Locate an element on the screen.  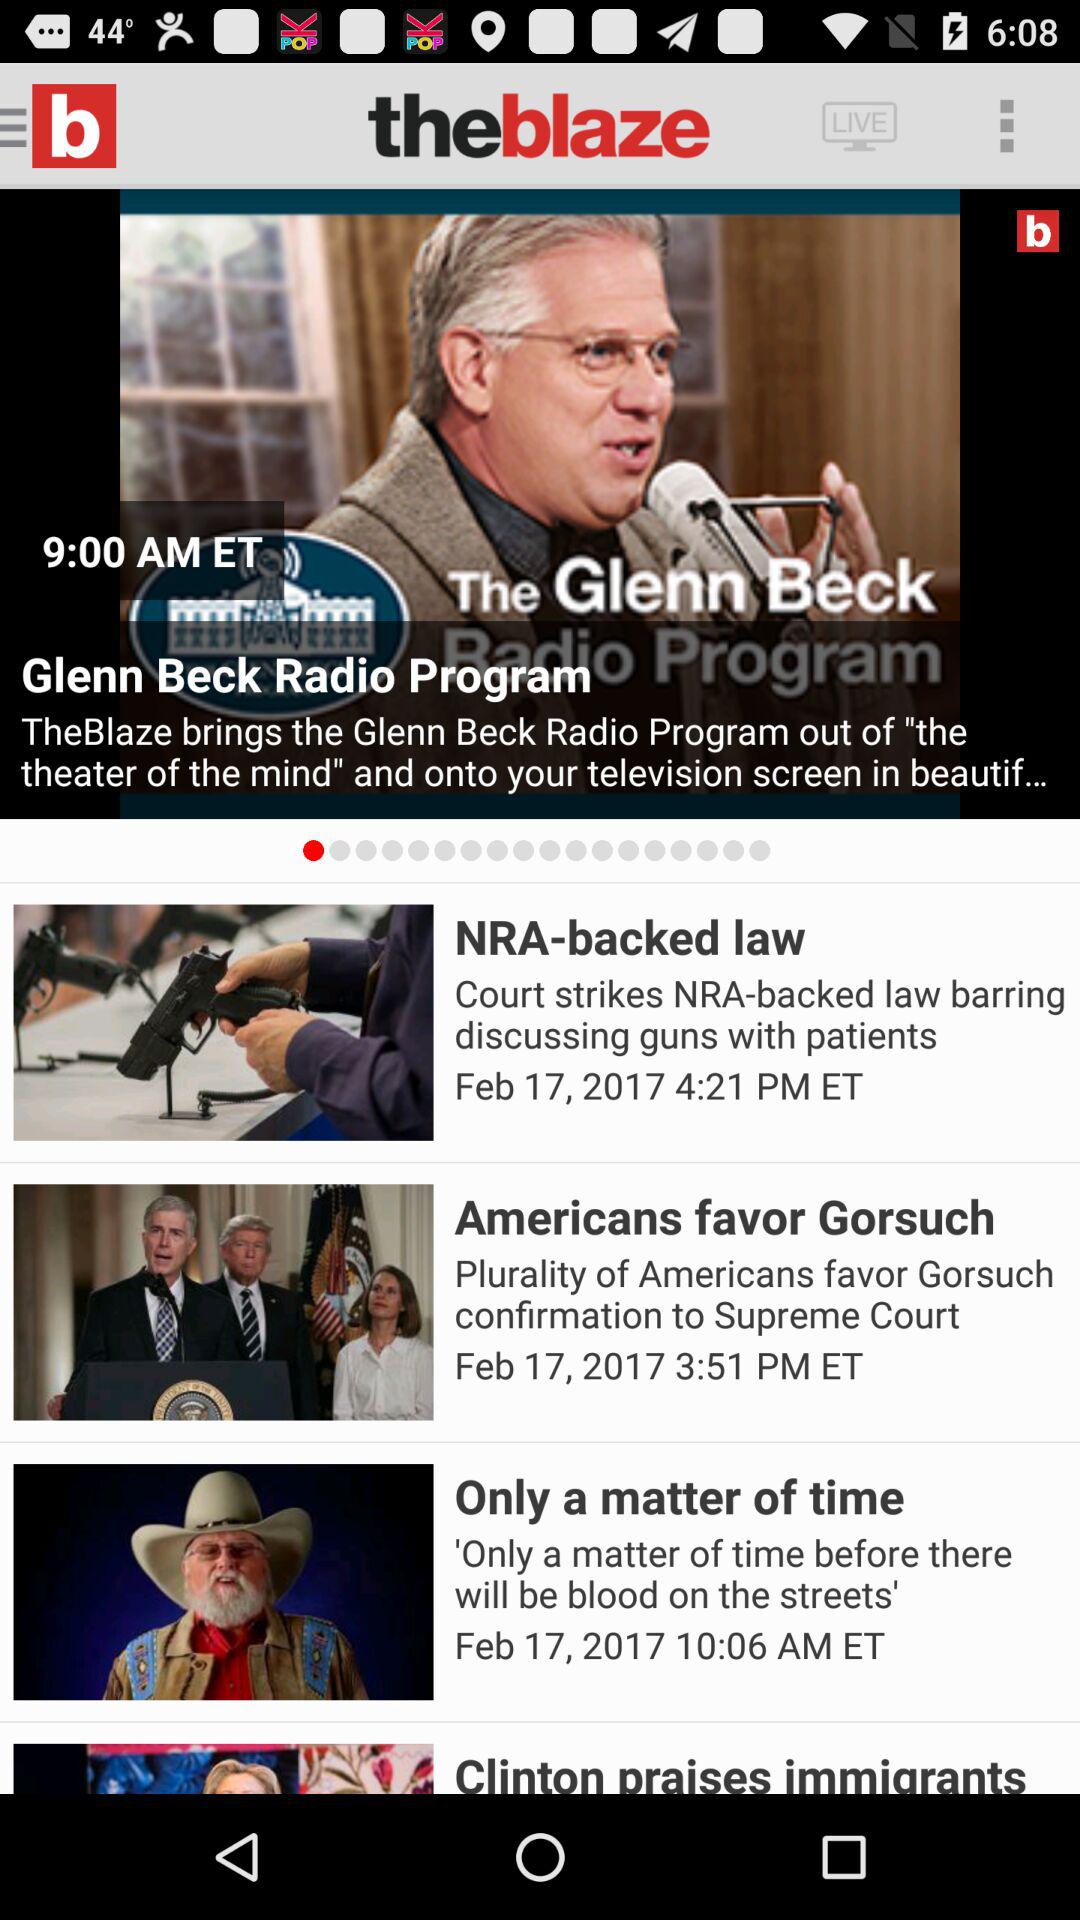
turn off the court strikes nra app is located at coordinates (760, 1014).